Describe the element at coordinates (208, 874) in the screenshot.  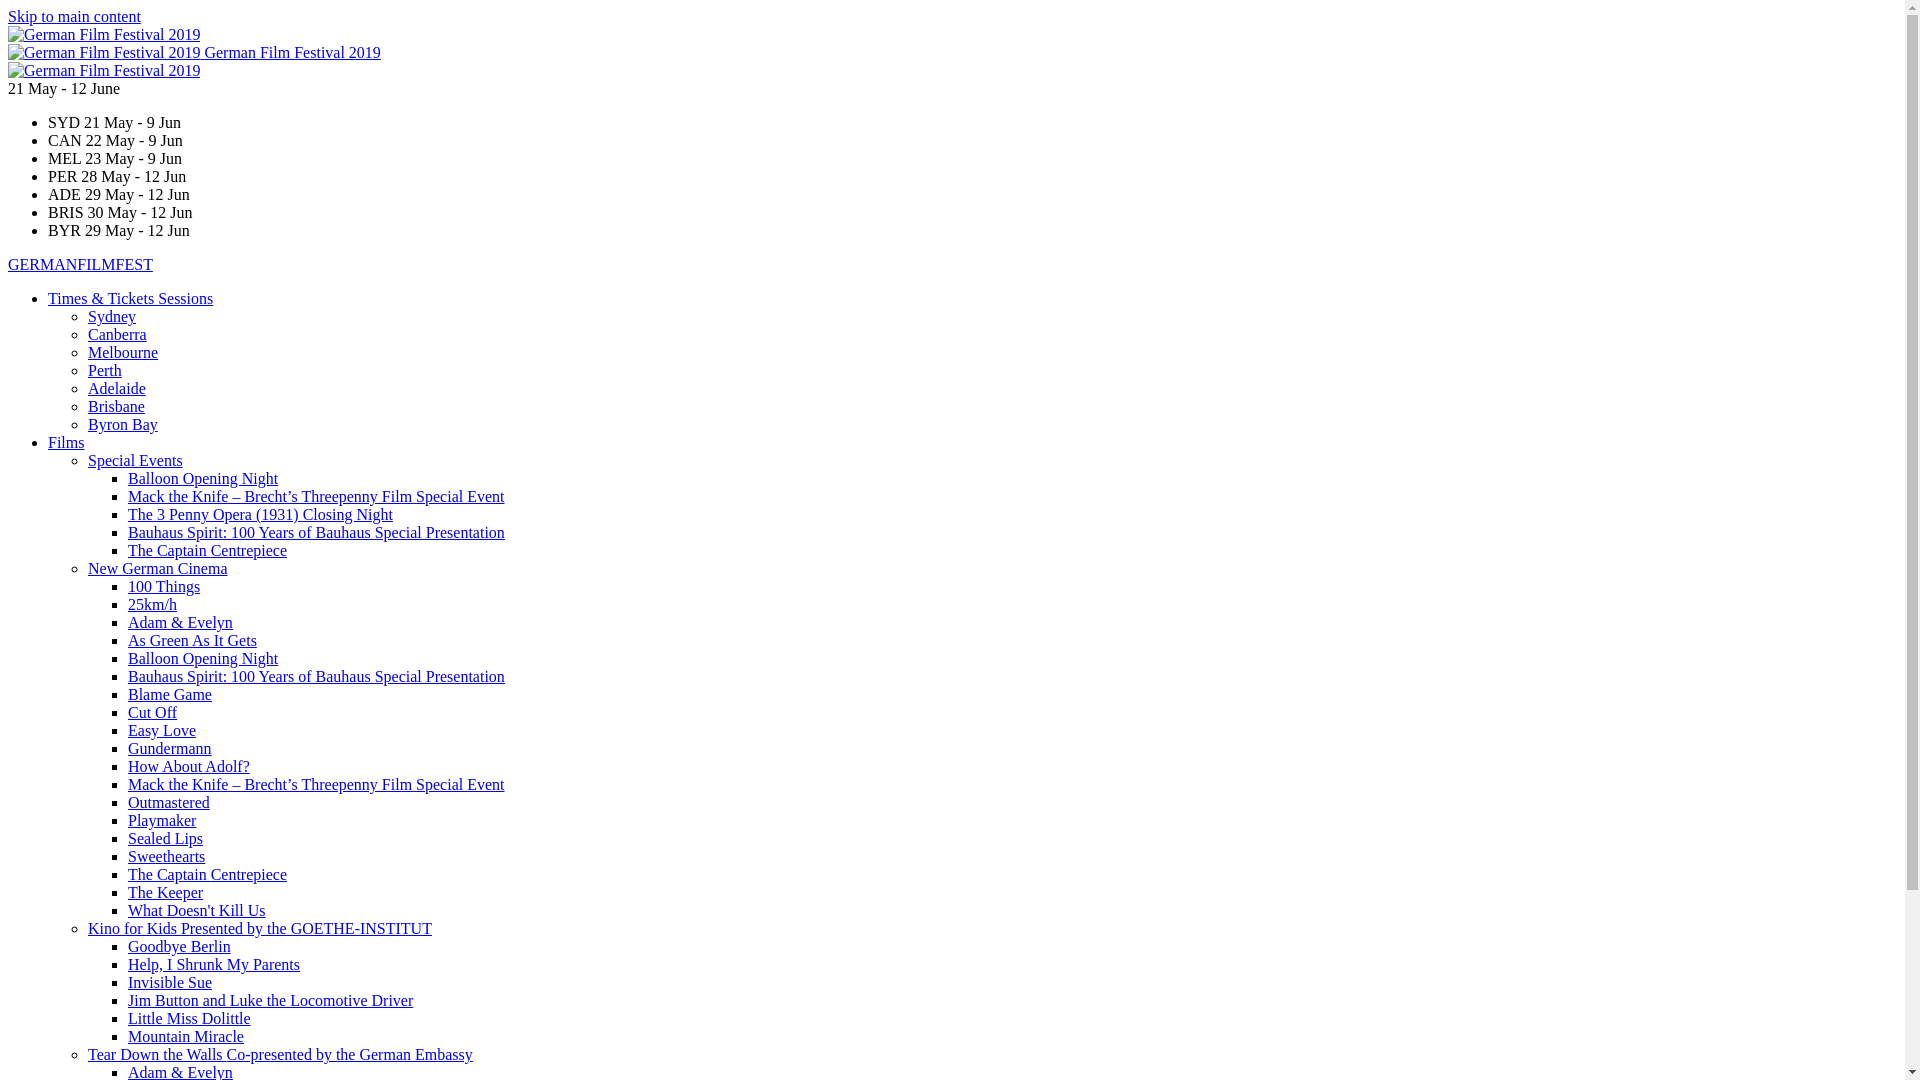
I see `The Captain Centrepiece` at that location.